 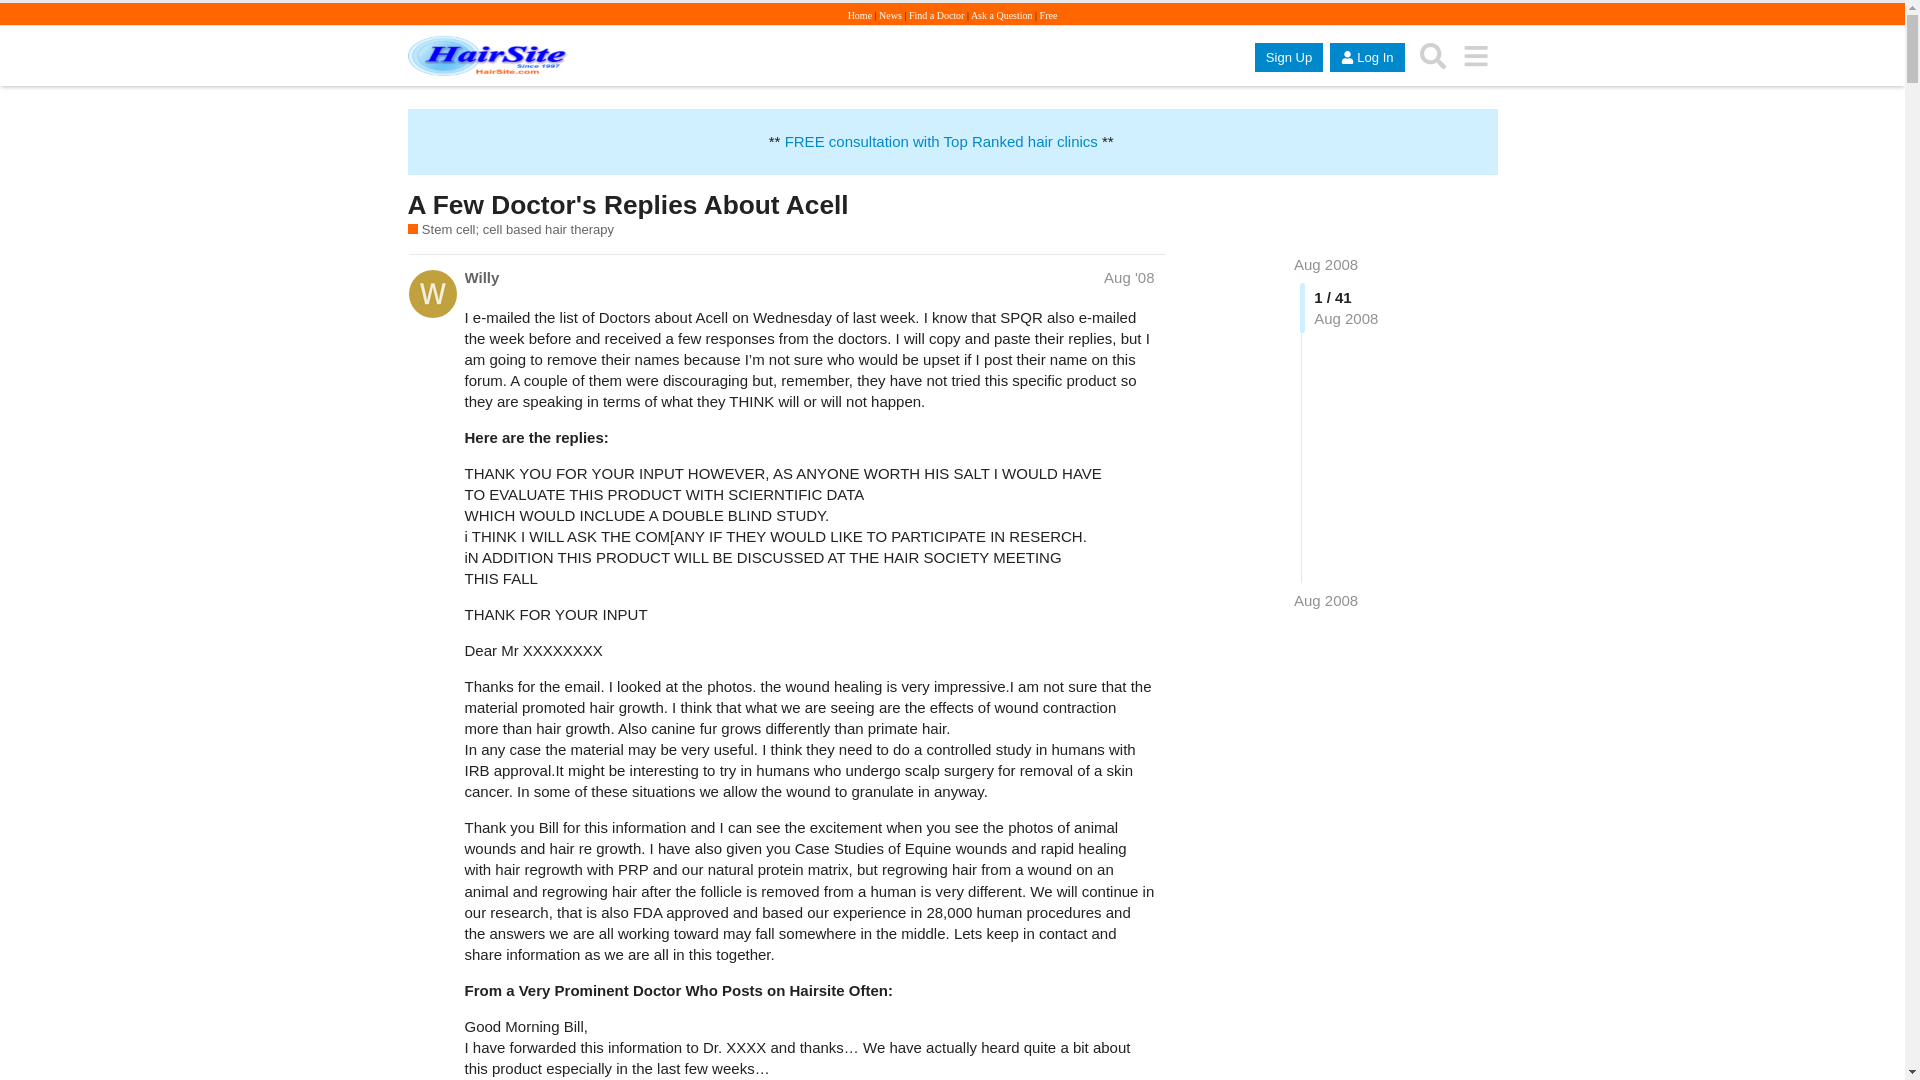 What do you see at coordinates (1128, 277) in the screenshot?
I see `Aug '08` at bounding box center [1128, 277].